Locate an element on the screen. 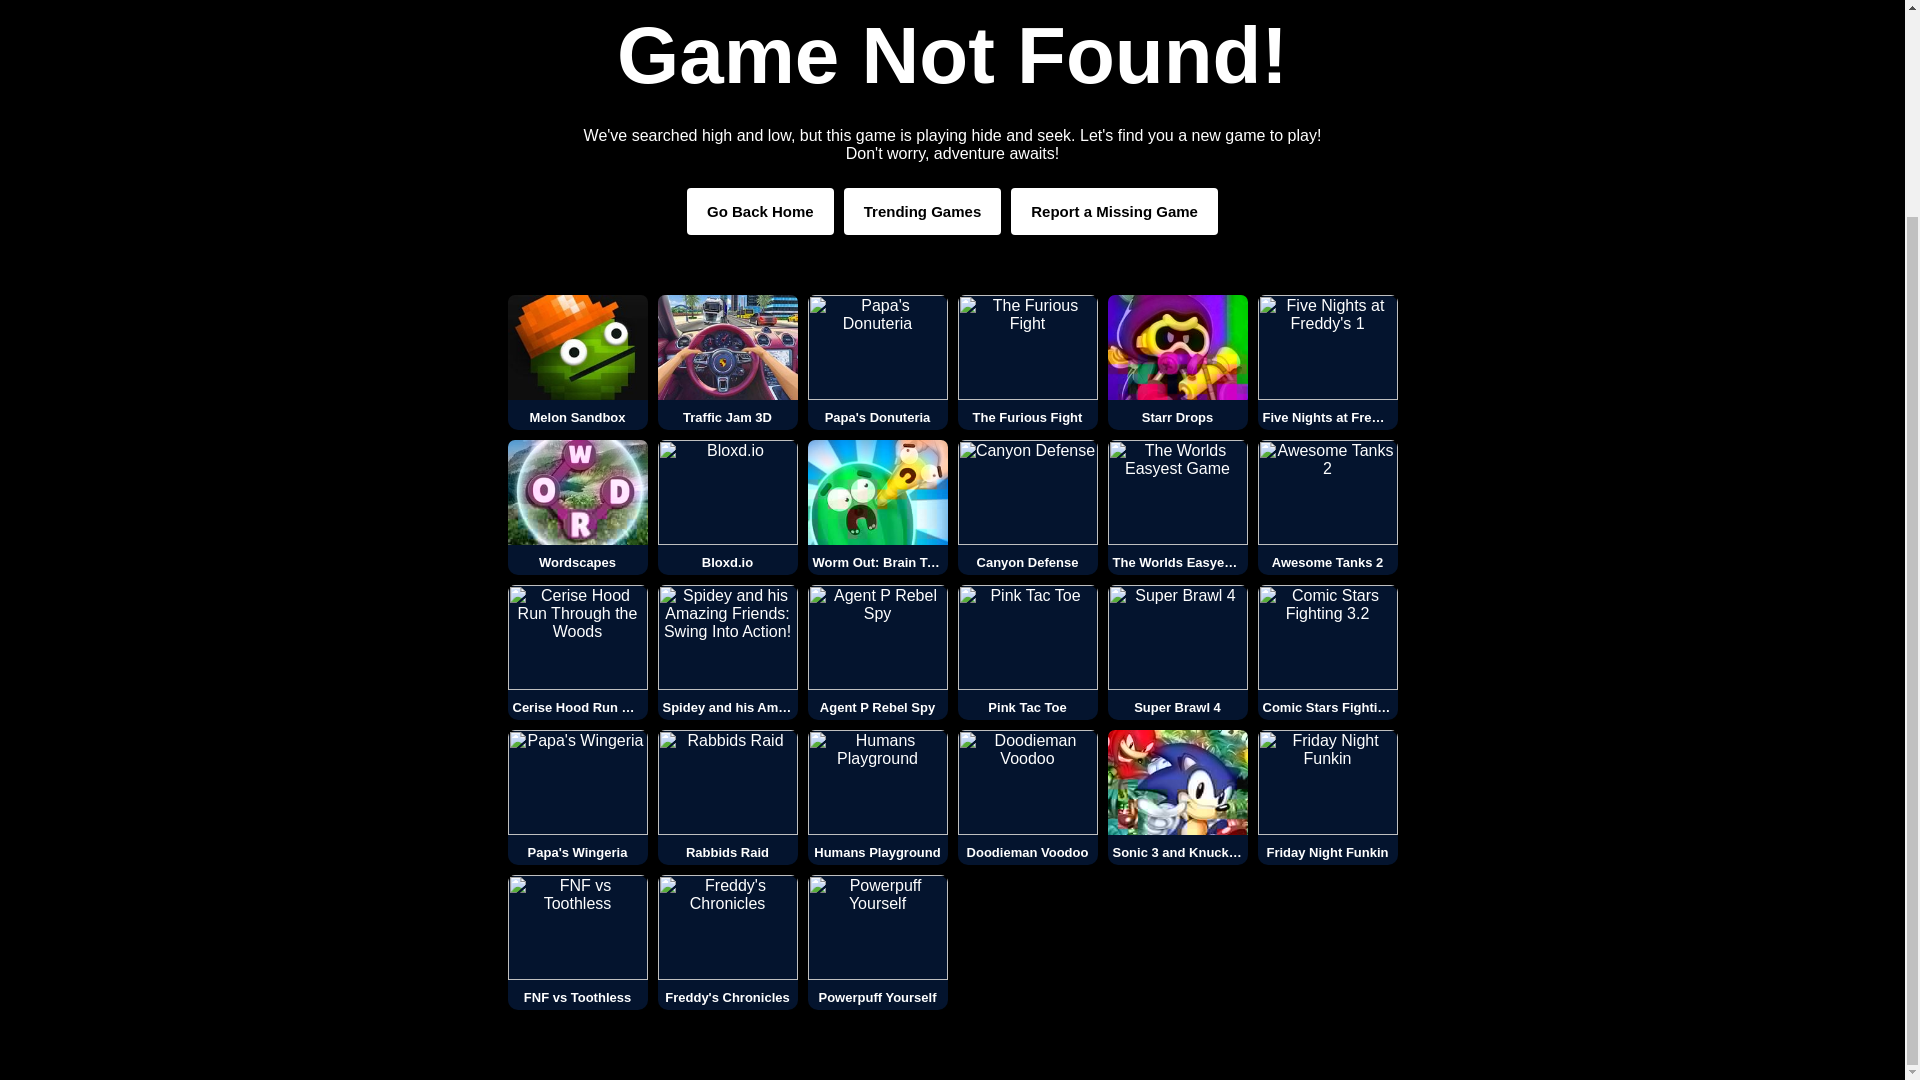  Spidey and his Amazing Friends: Swing Into Action! is located at coordinates (728, 652).